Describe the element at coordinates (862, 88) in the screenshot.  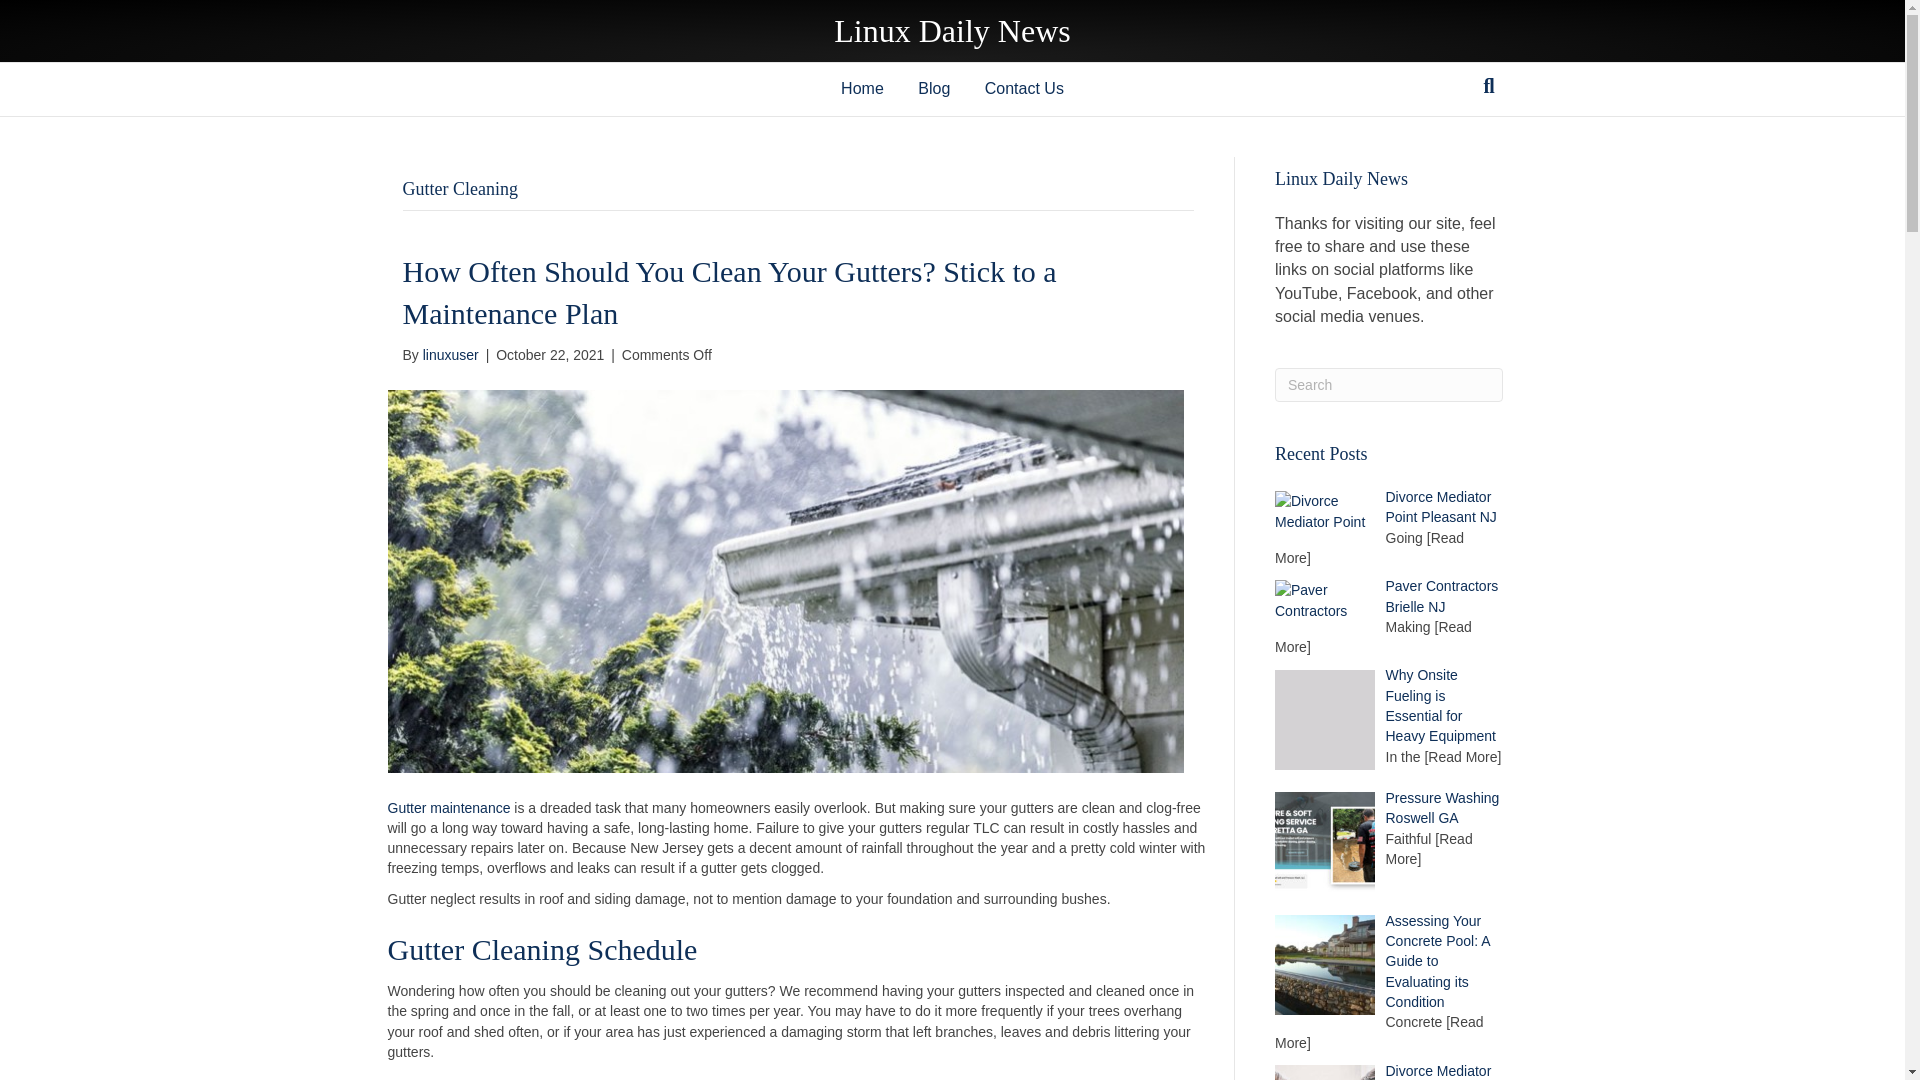
I see `Home` at that location.